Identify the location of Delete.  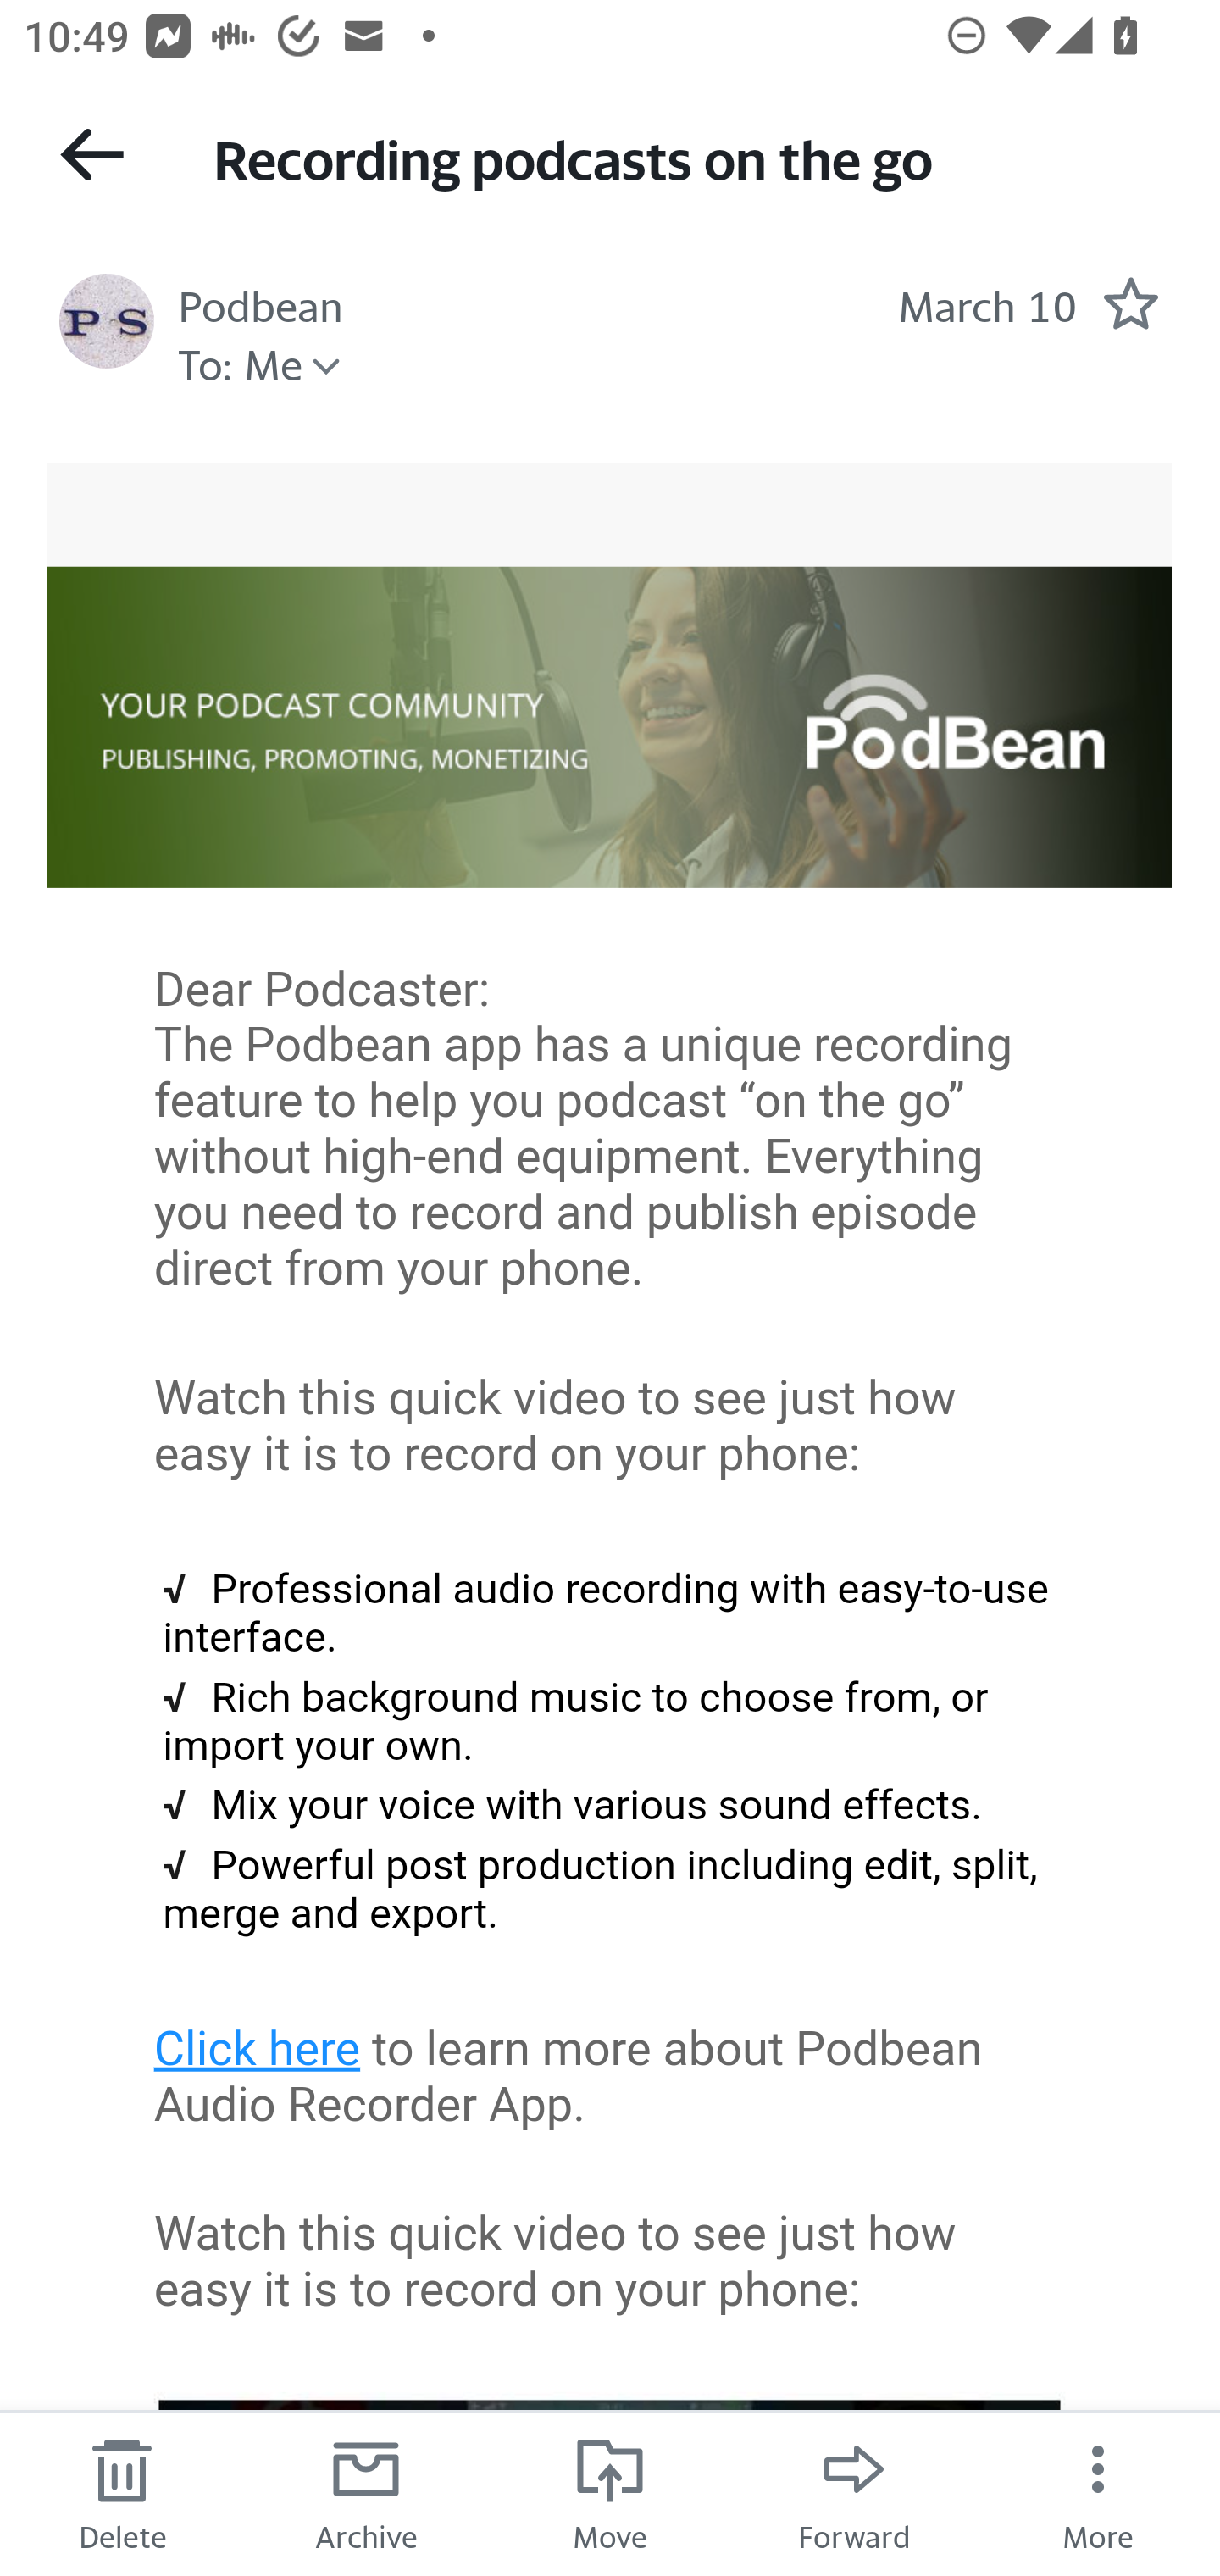
(122, 2493).